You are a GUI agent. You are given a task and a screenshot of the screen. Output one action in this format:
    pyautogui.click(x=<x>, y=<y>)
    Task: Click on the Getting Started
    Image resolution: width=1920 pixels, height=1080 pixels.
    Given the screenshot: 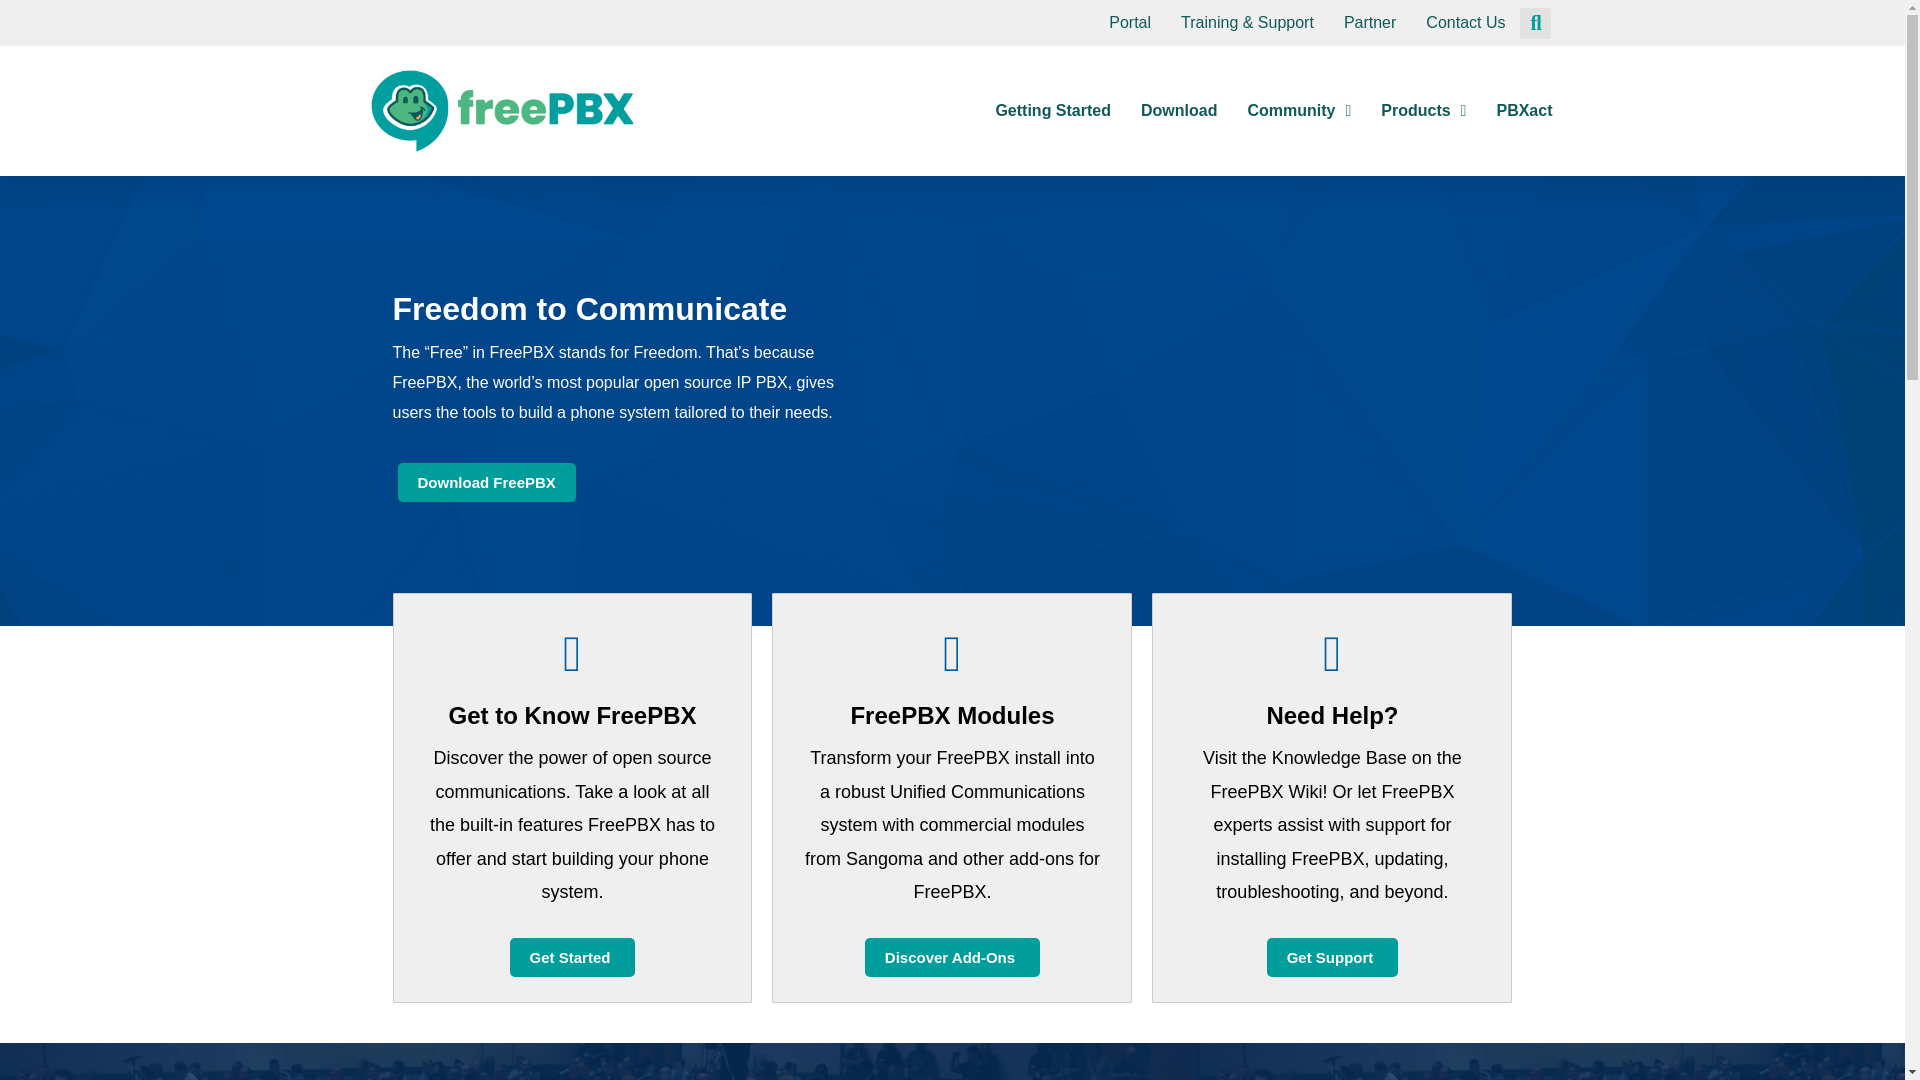 What is the action you would take?
    pyautogui.click(x=1052, y=110)
    